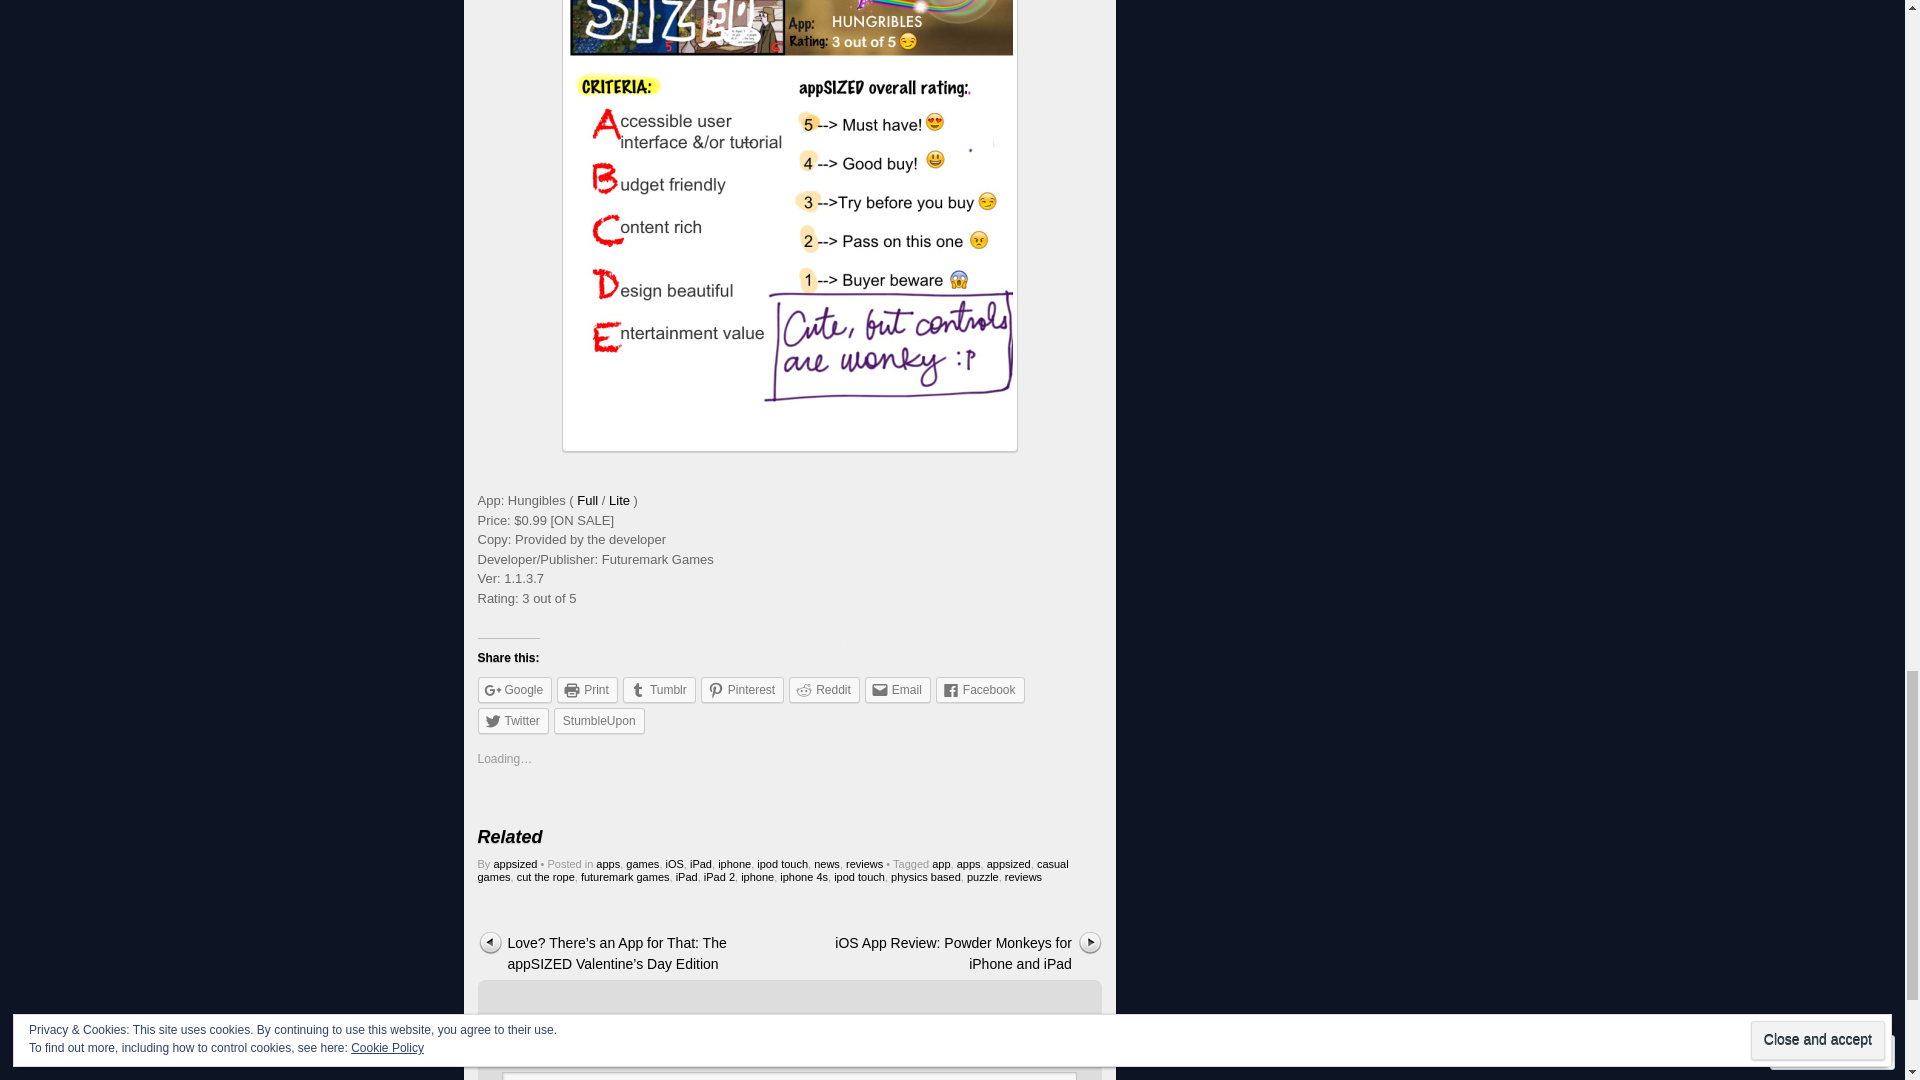 The height and width of the screenshot is (1080, 1920). Describe the element at coordinates (587, 690) in the screenshot. I see `Print` at that location.